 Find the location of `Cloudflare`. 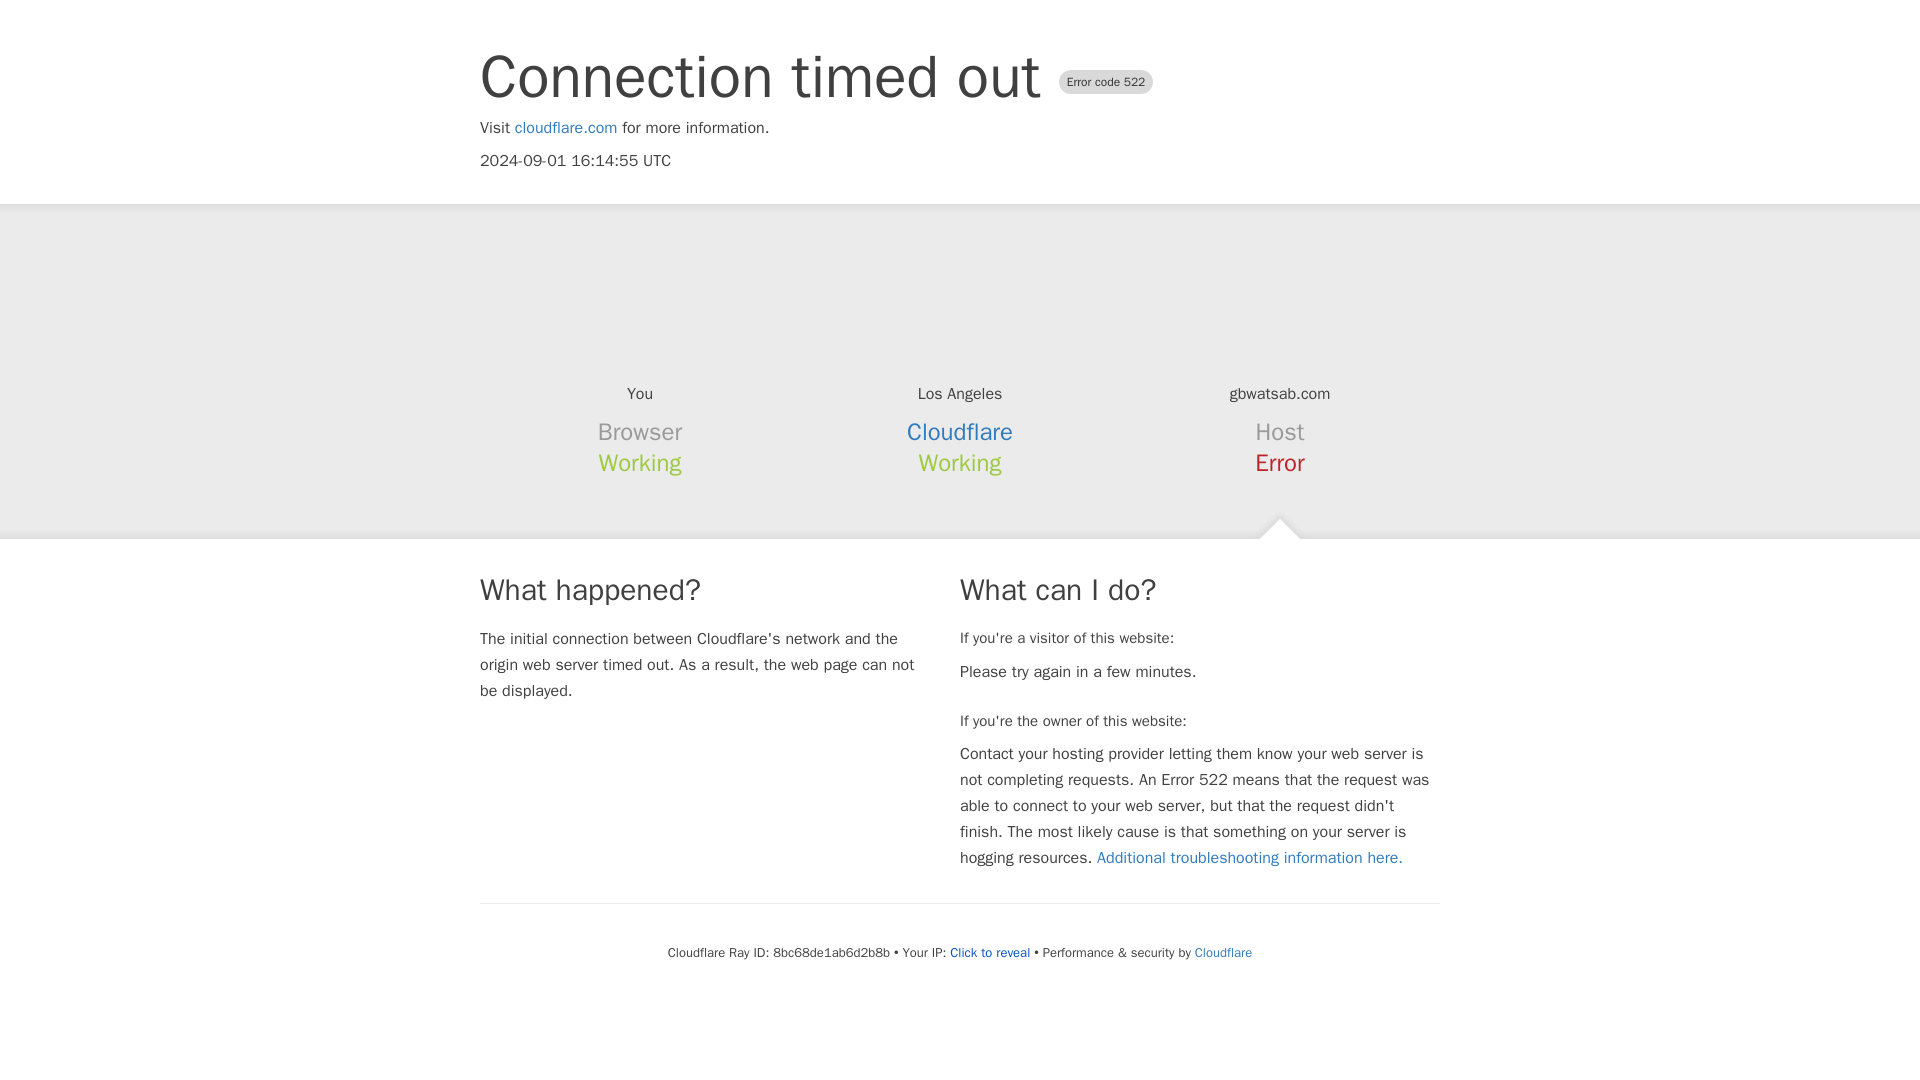

Cloudflare is located at coordinates (960, 432).